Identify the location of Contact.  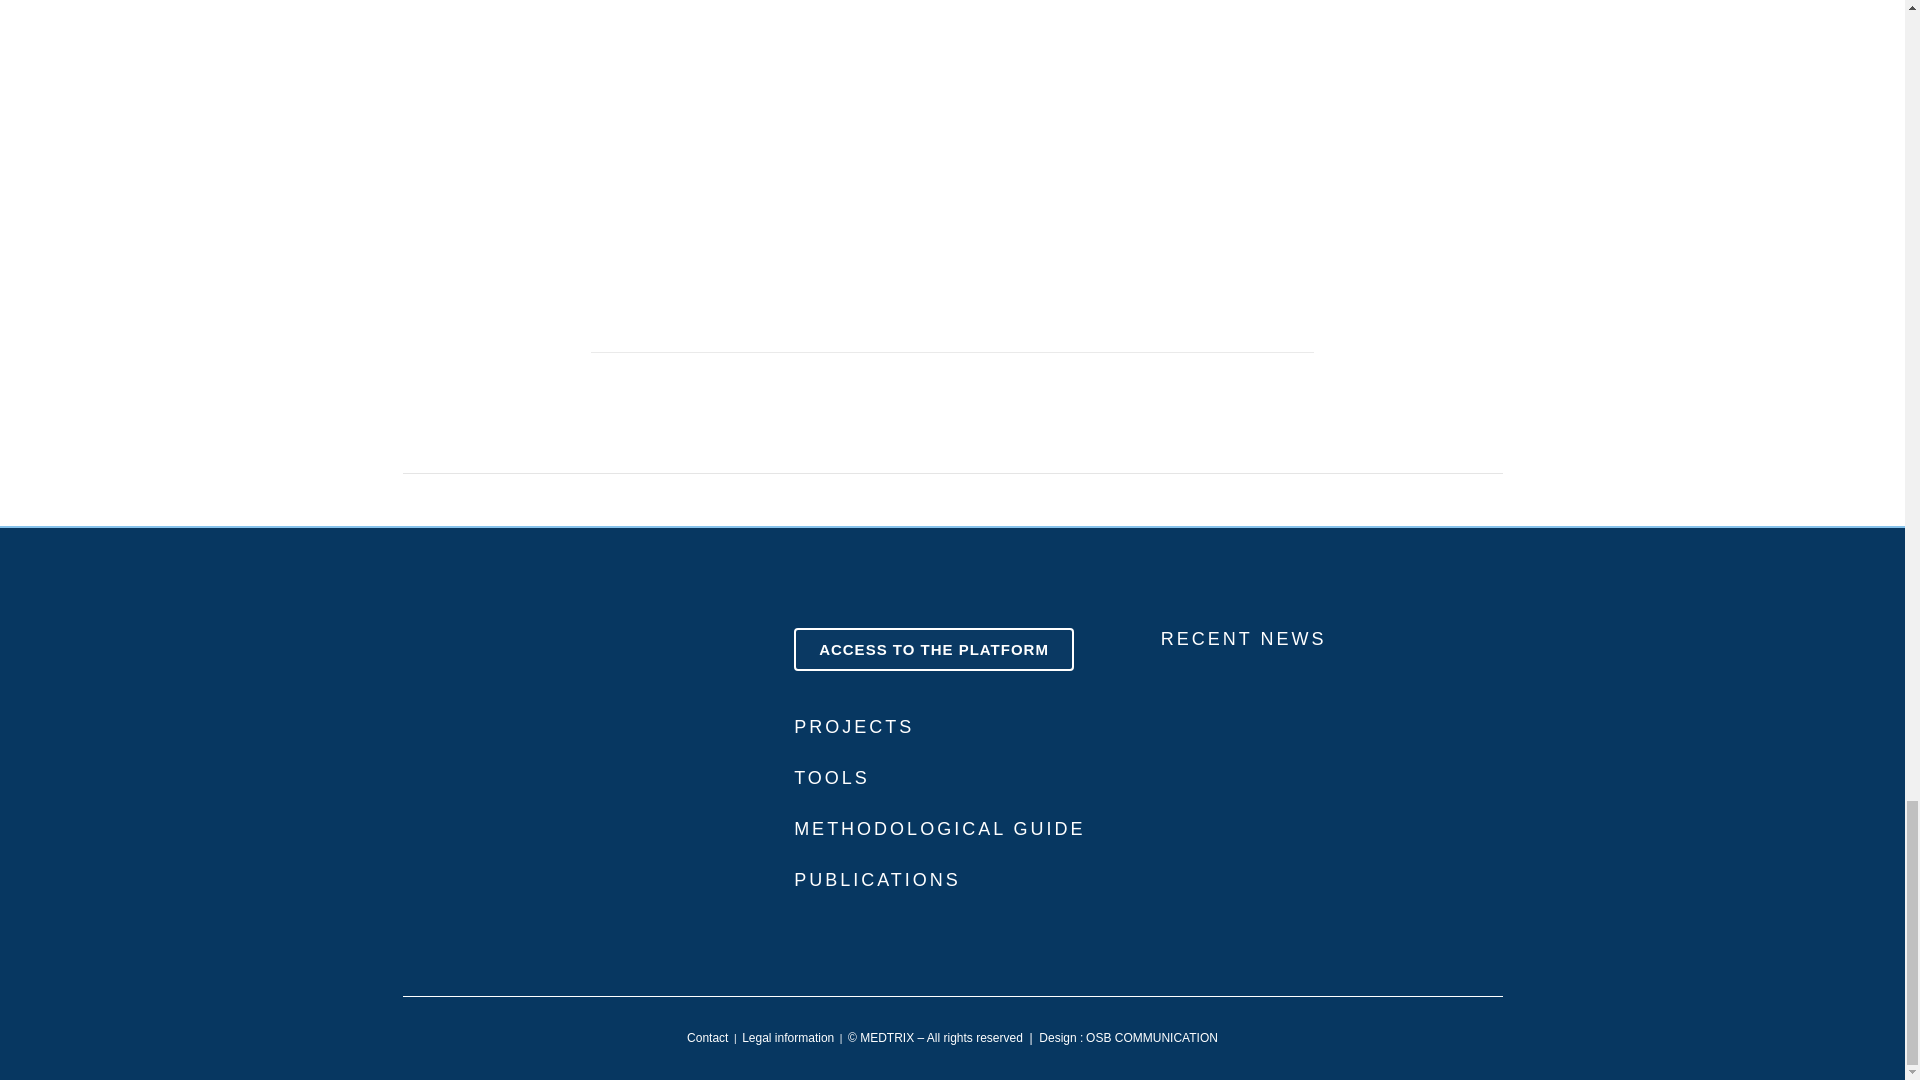
(707, 1038).